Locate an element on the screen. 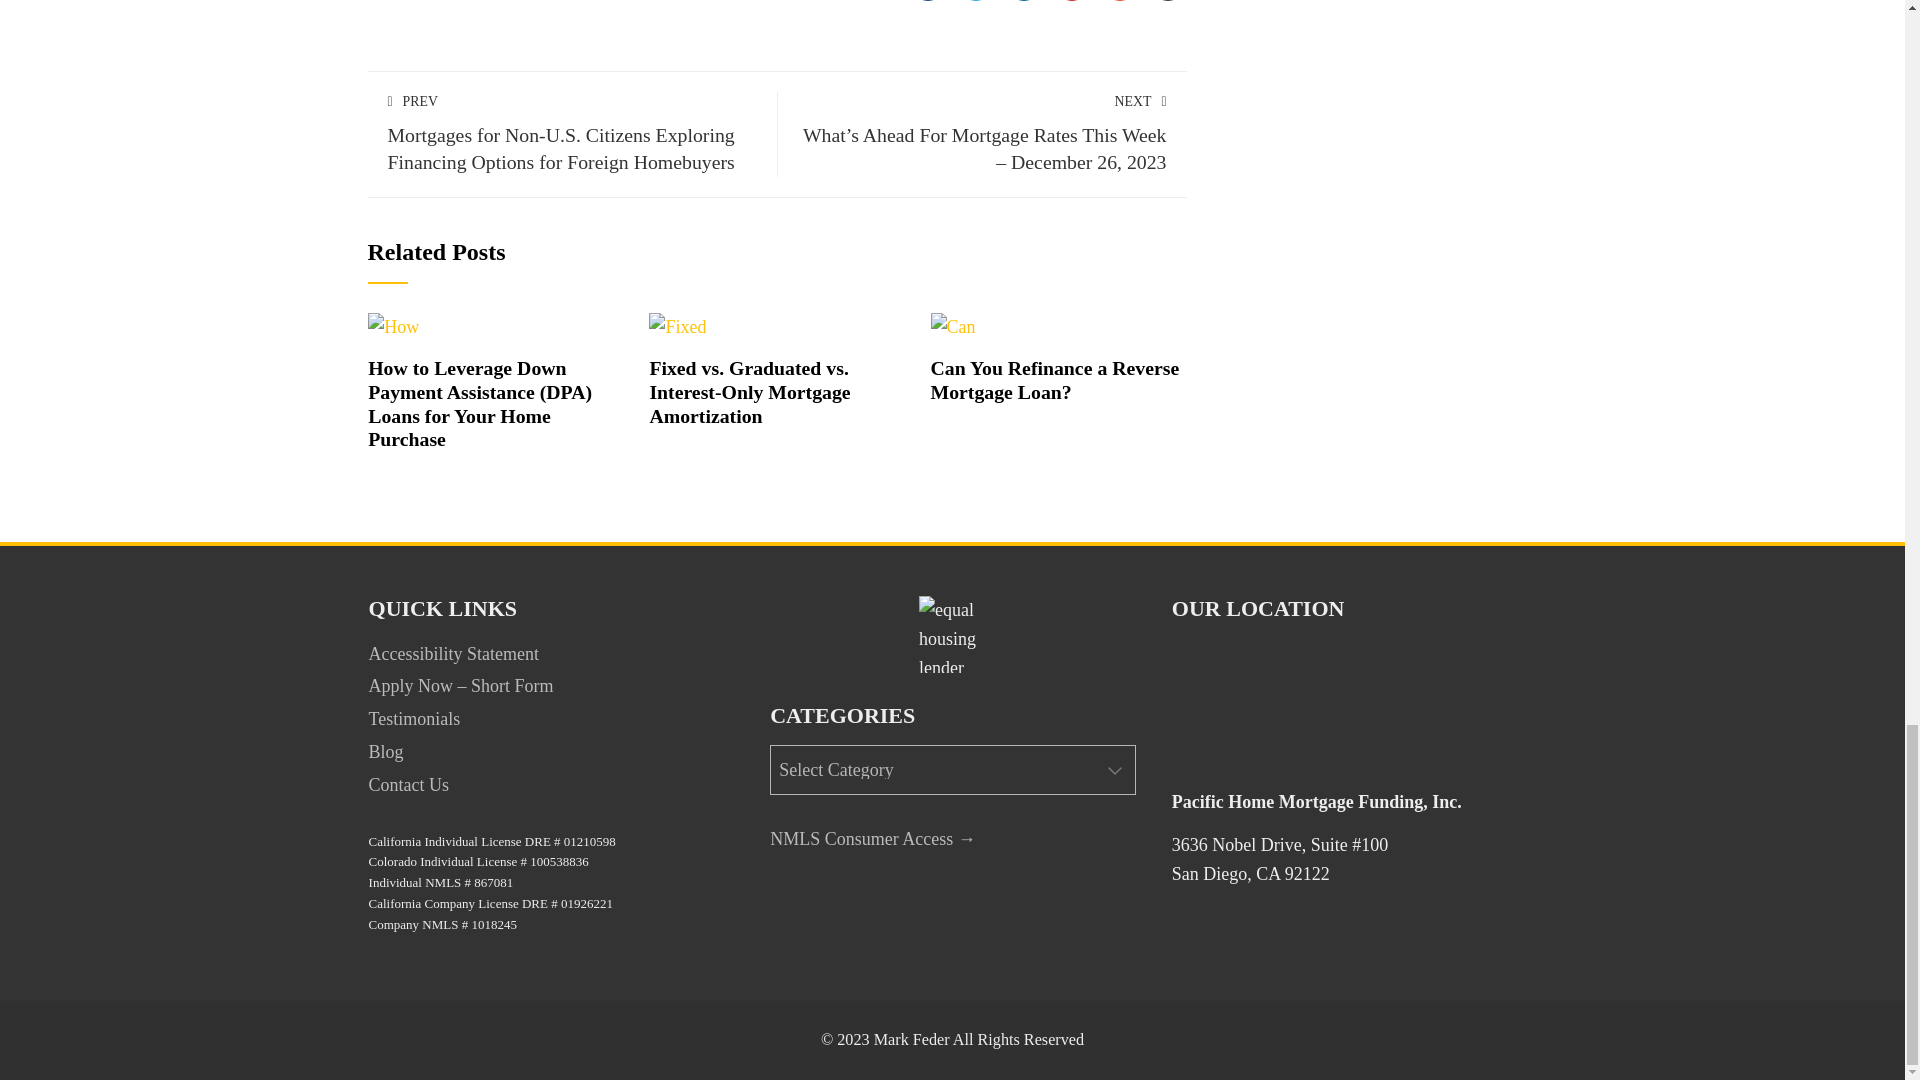 The width and height of the screenshot is (1920, 1080). Can You Refinance a Reverse Mortgage Loan? is located at coordinates (953, 326).